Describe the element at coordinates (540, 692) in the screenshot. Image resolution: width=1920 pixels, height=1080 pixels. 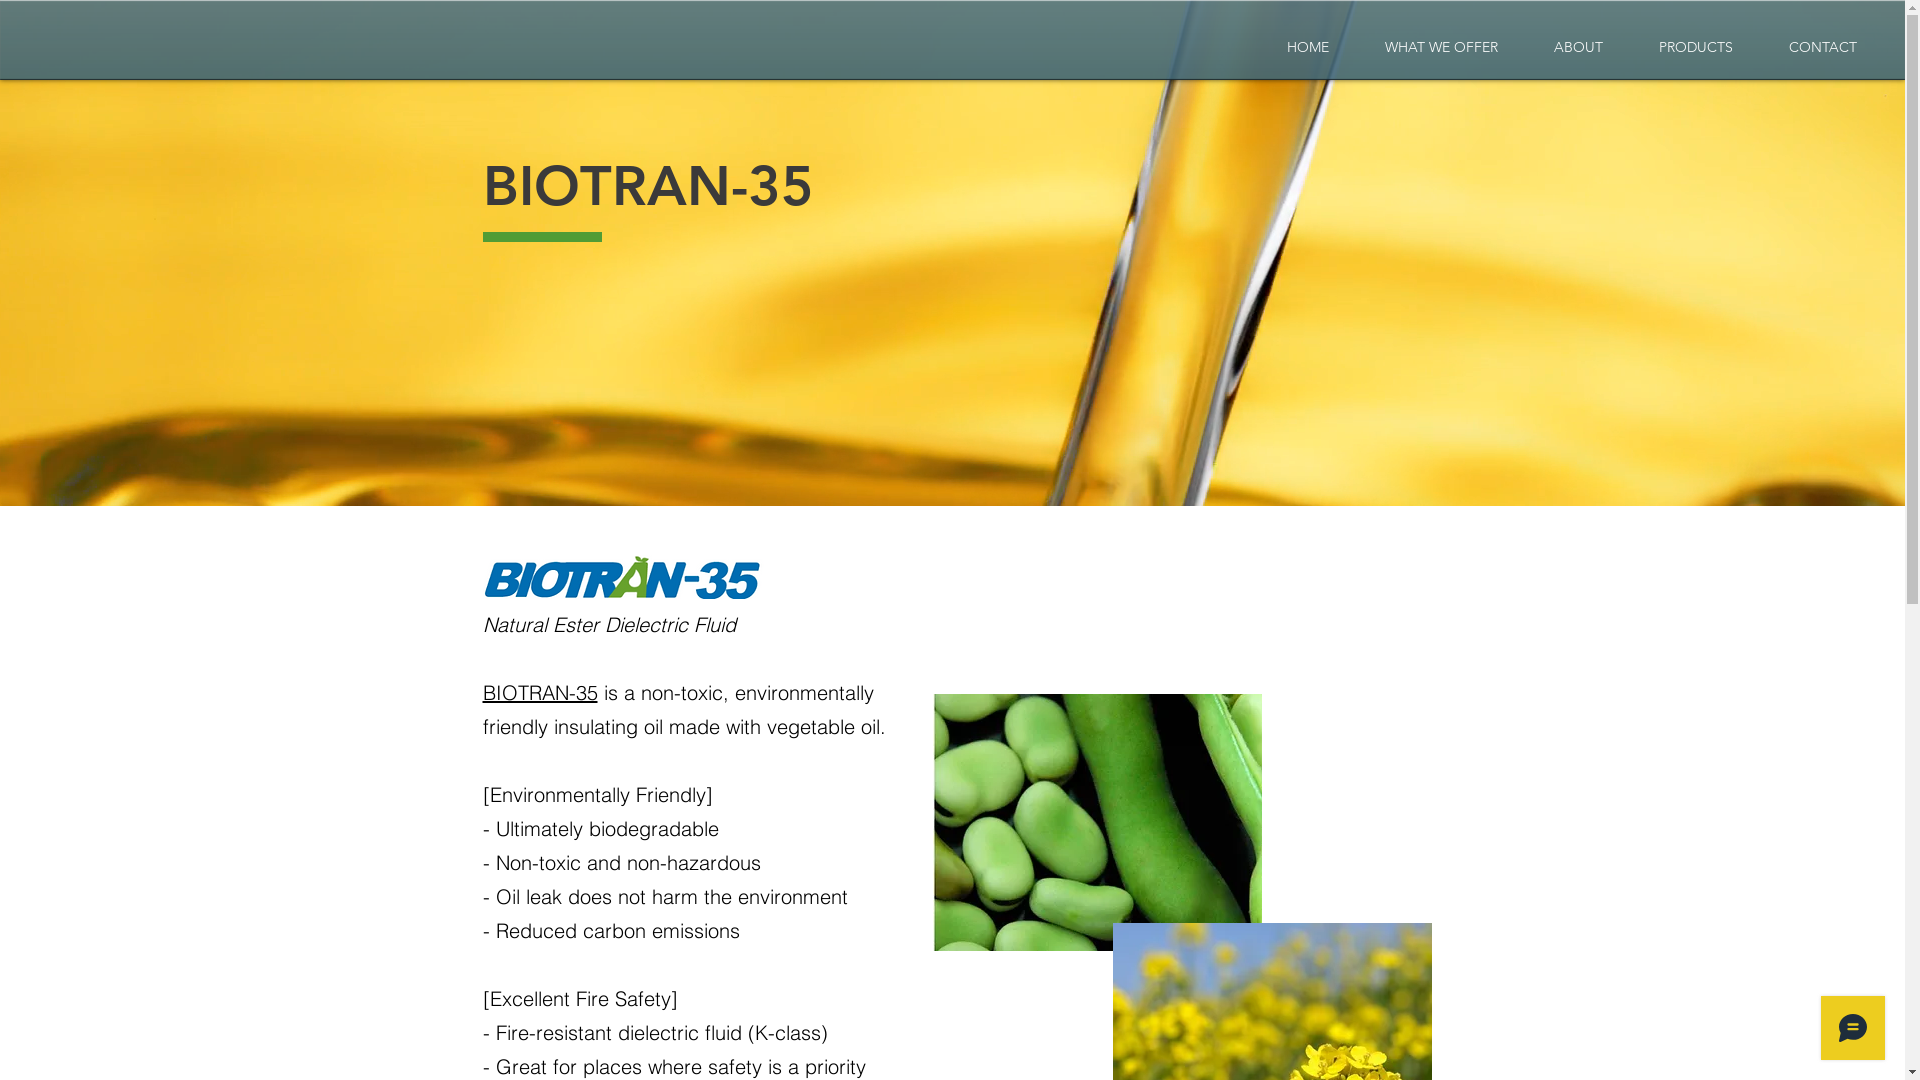
I see `BIOTRAN-35` at that location.